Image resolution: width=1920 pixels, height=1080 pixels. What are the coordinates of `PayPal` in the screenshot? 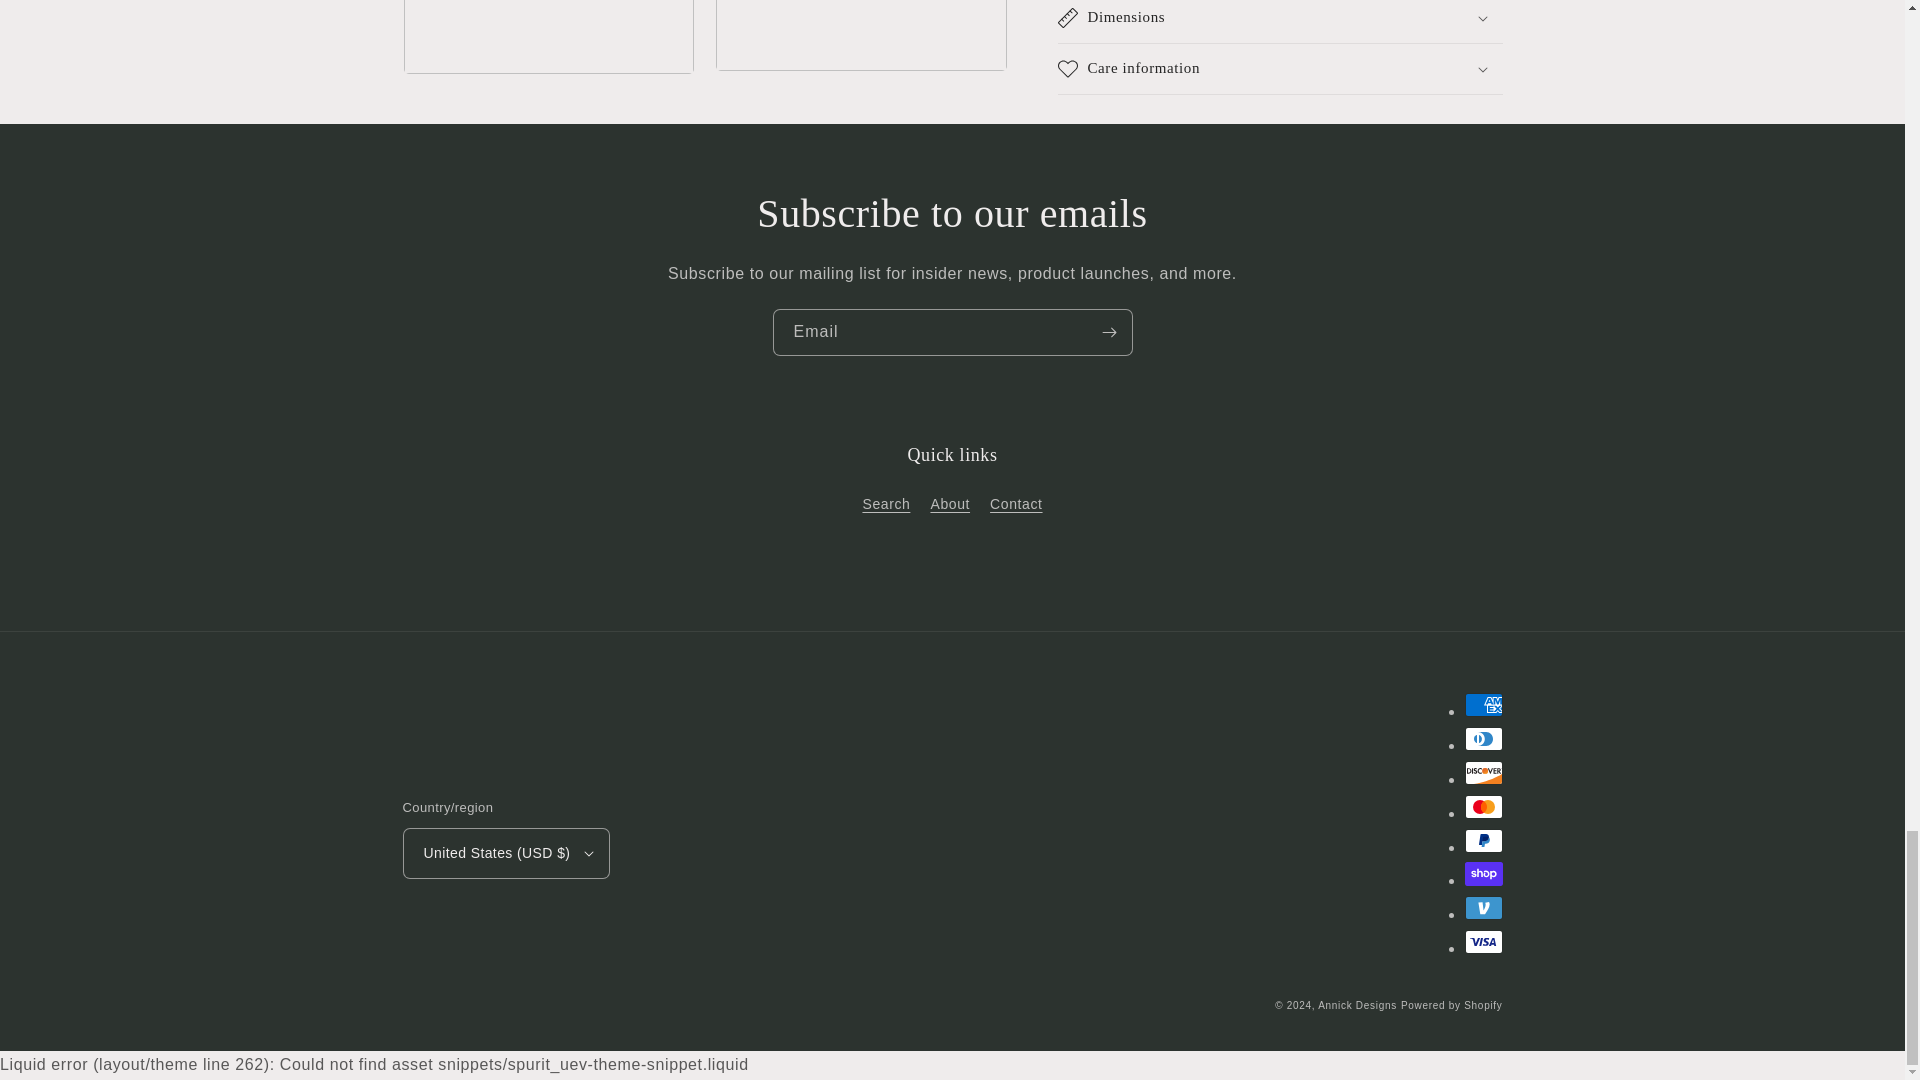 It's located at (1482, 841).